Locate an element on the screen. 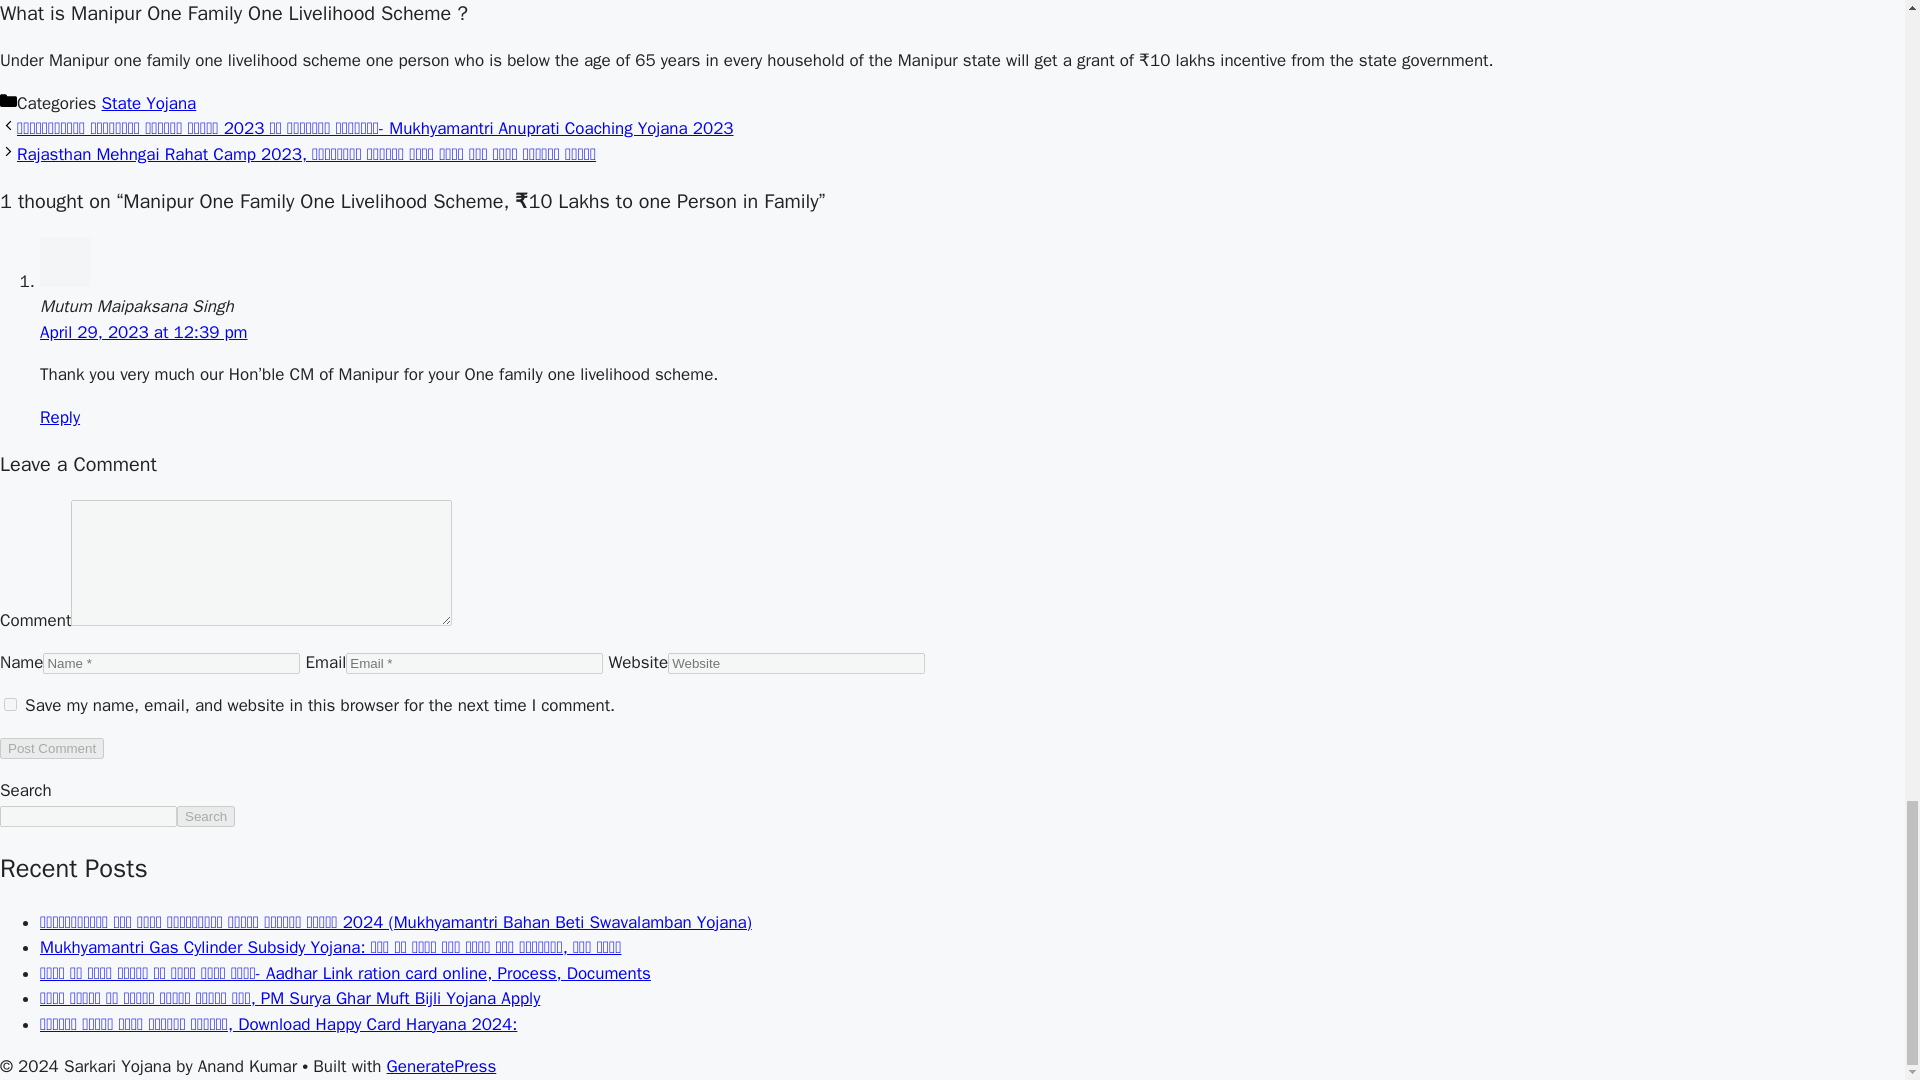 This screenshot has height=1080, width=1920. Search is located at coordinates (205, 816).